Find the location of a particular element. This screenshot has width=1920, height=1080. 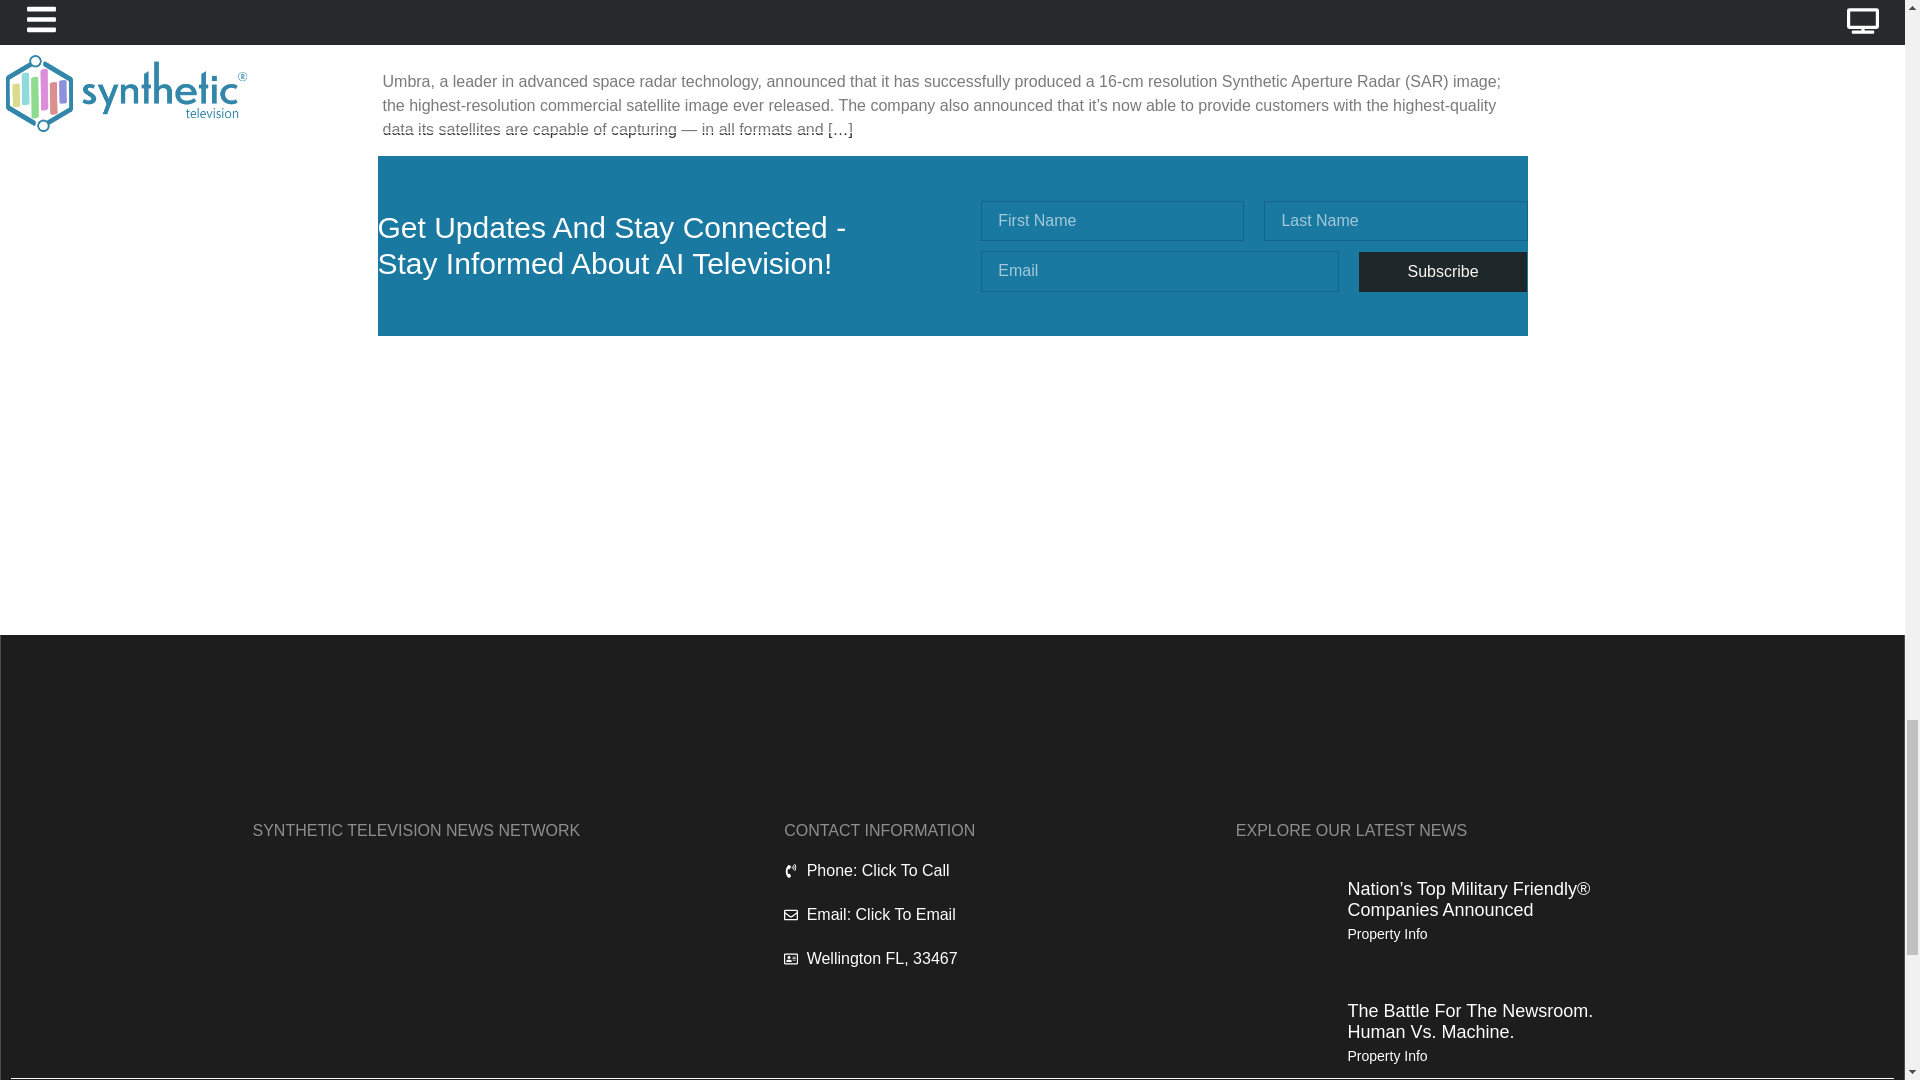

The Battle For The Newsroom. Human Vs. Machine. is located at coordinates (1470, 1022).